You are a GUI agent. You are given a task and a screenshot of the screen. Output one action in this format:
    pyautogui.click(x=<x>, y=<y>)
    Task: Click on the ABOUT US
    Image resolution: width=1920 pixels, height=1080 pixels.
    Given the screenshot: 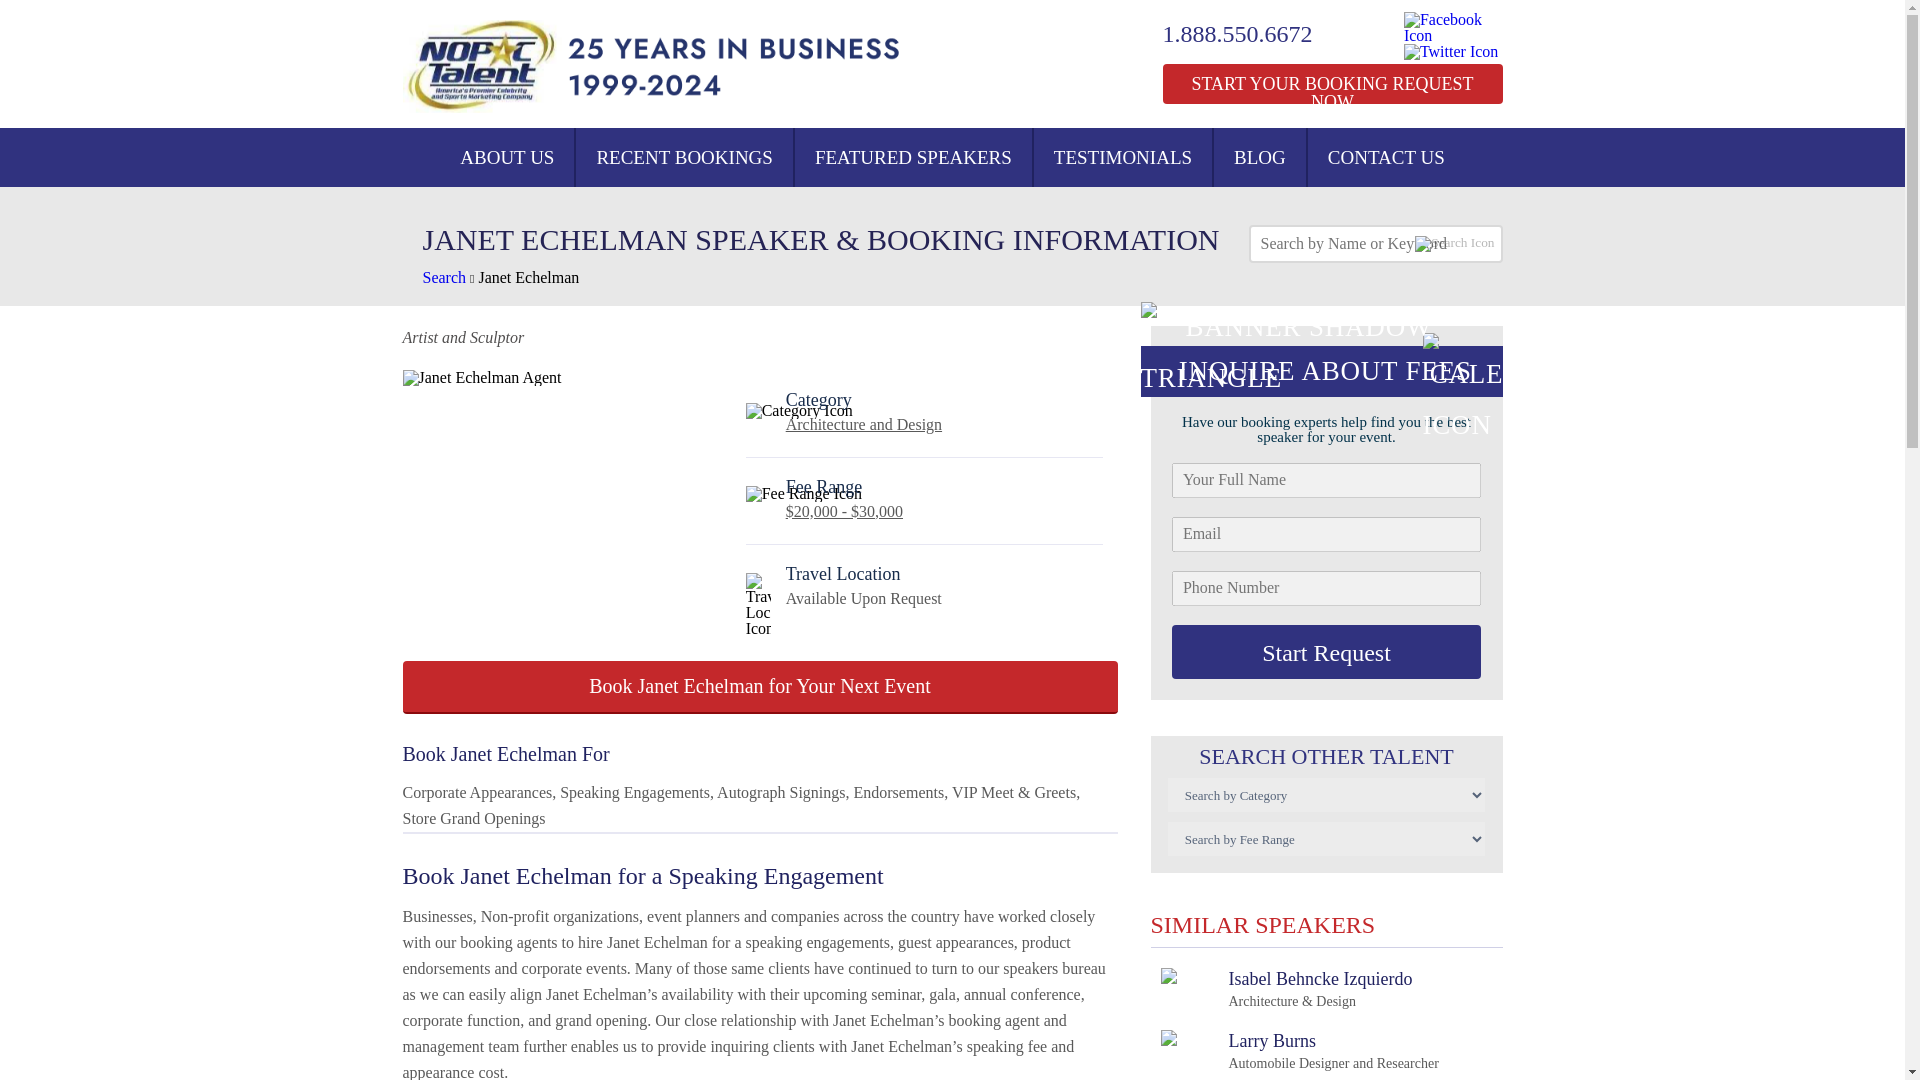 What is the action you would take?
    pyautogui.click(x=528, y=277)
    